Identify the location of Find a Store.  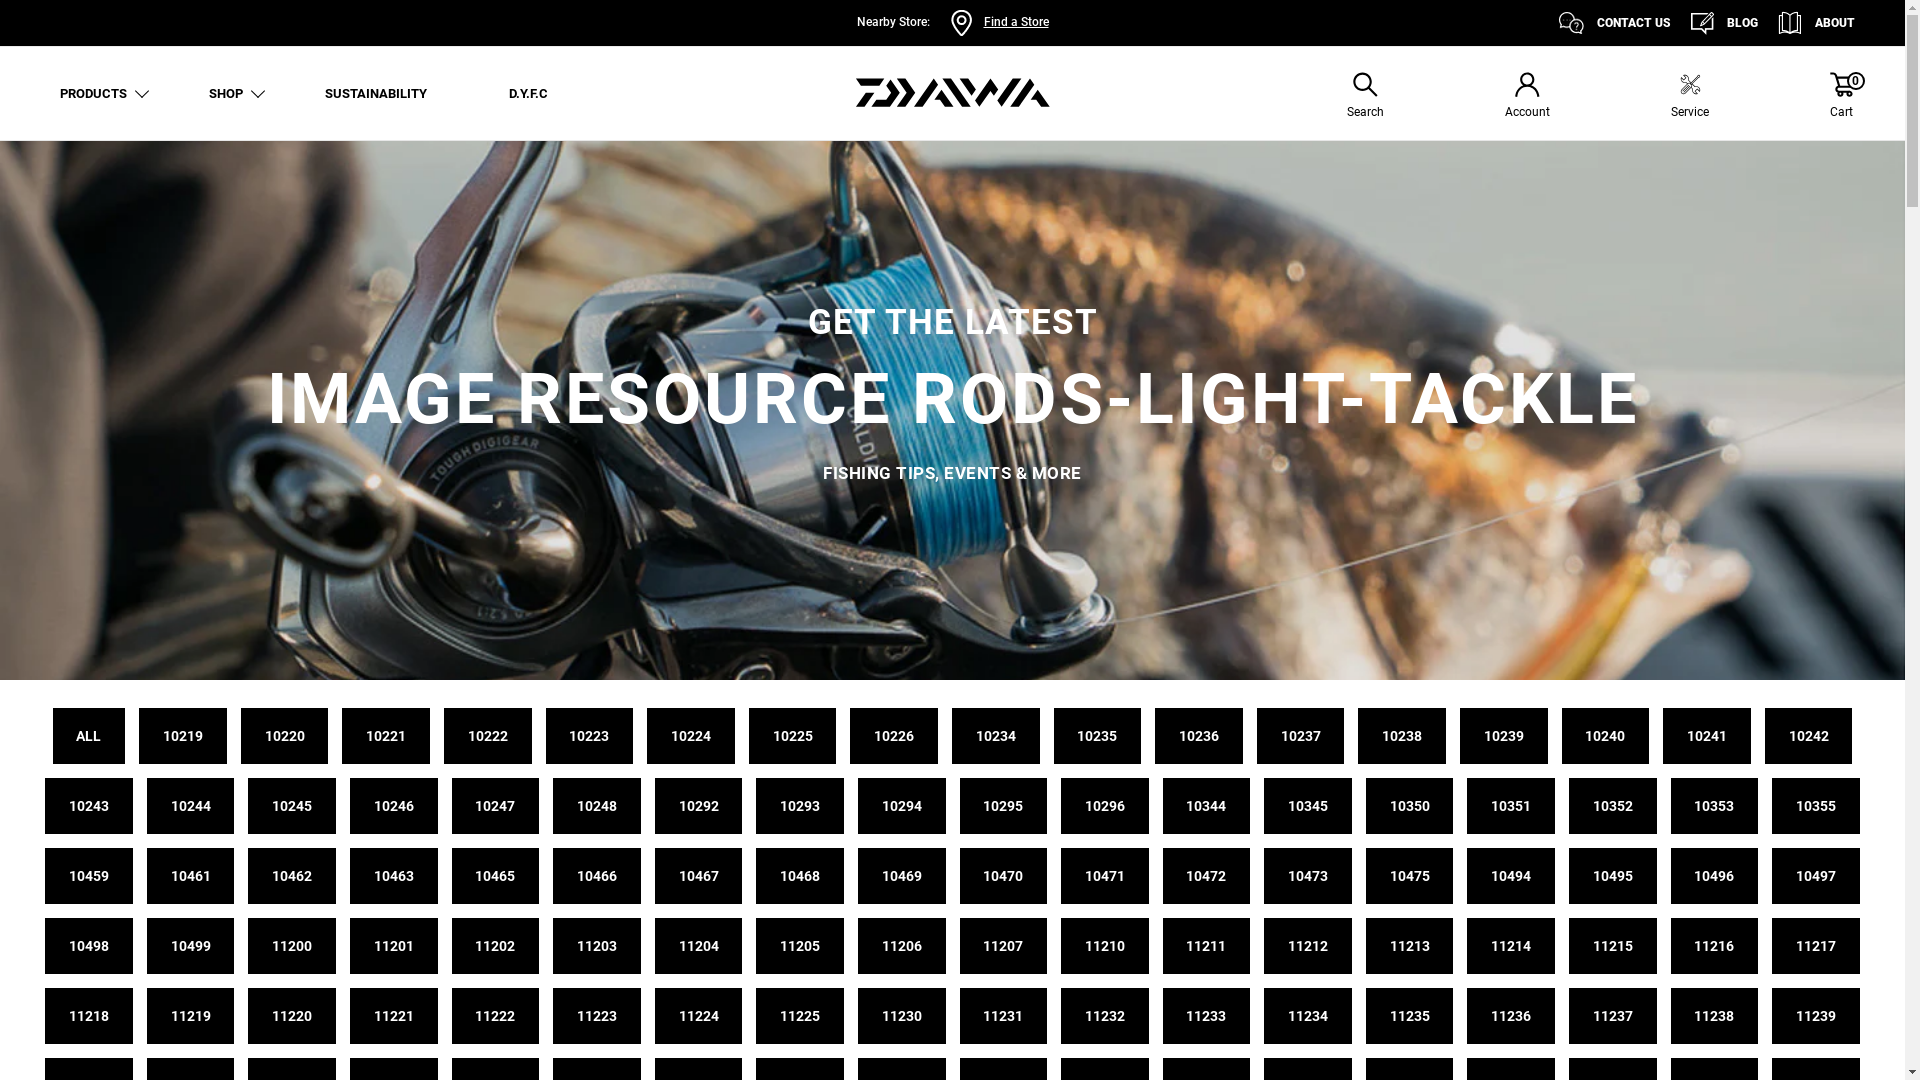
(1016, 22).